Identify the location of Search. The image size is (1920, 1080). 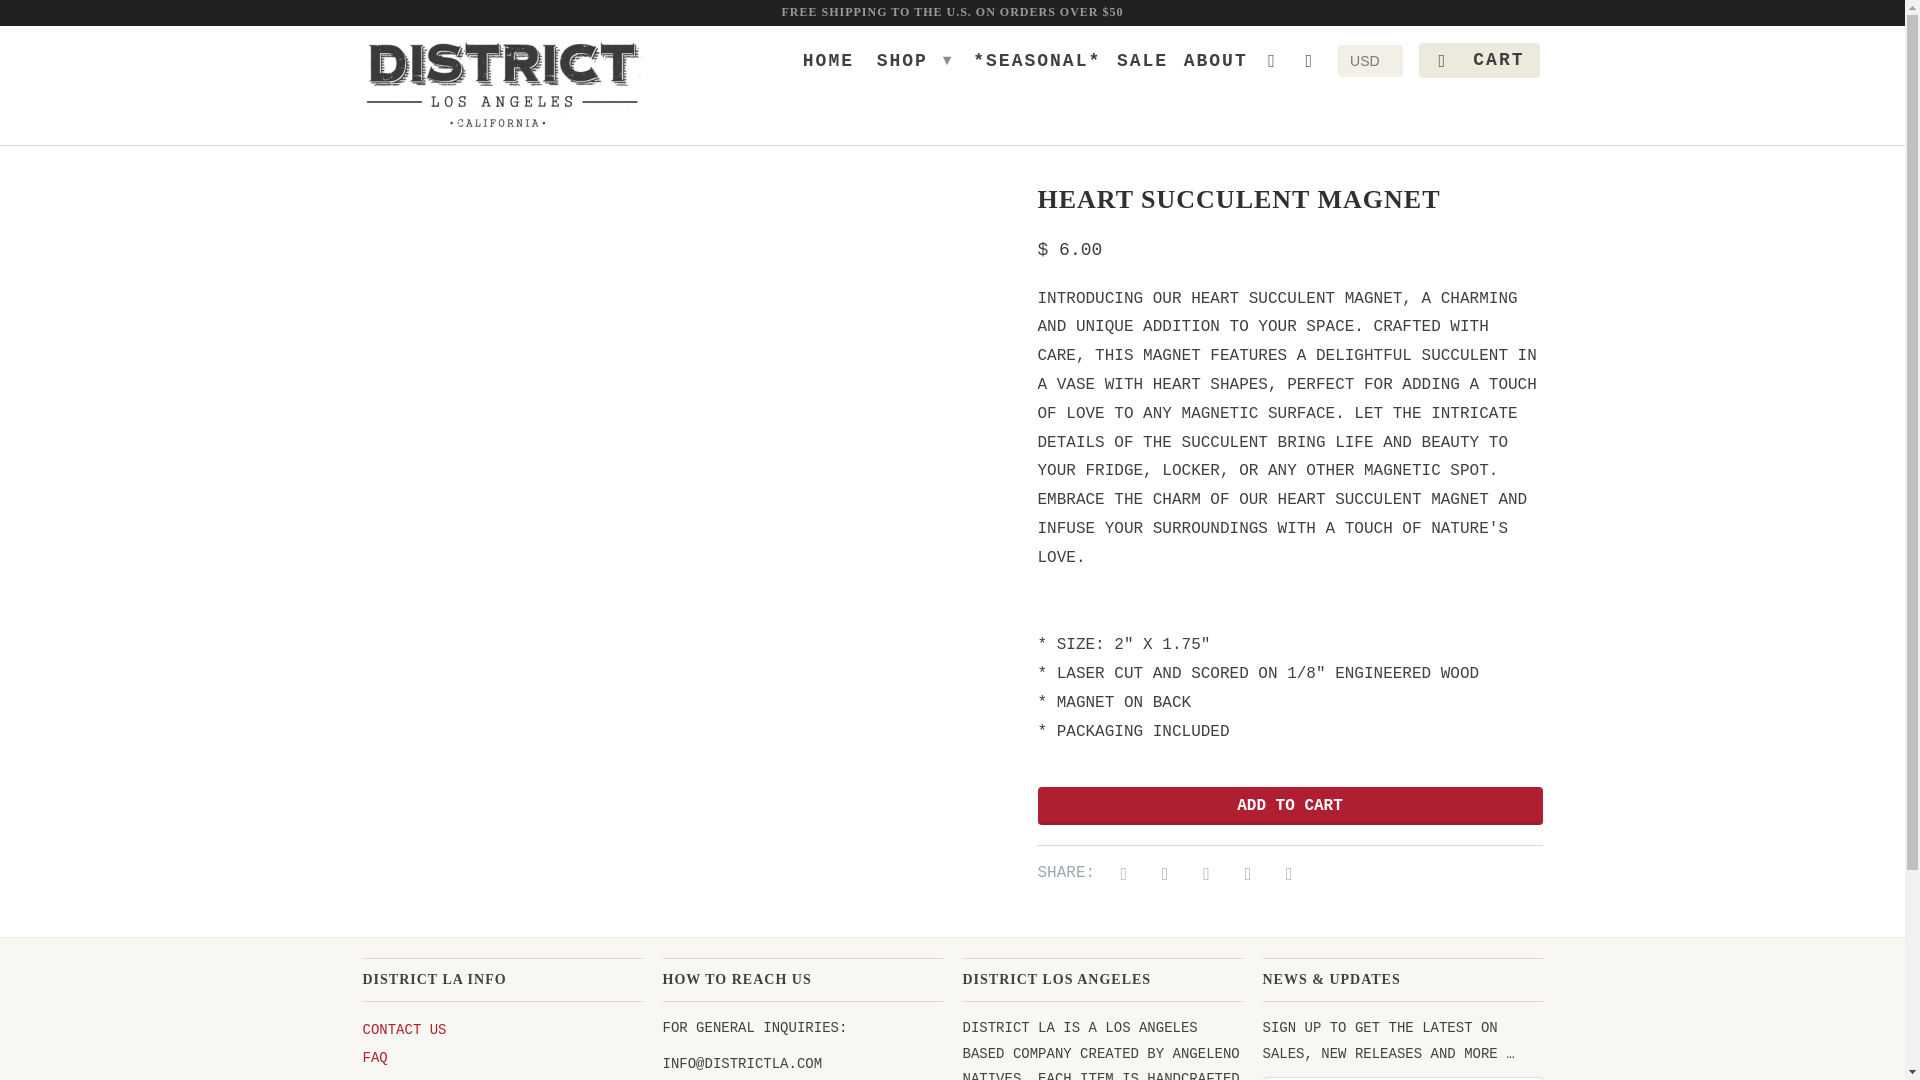
(387, 1078).